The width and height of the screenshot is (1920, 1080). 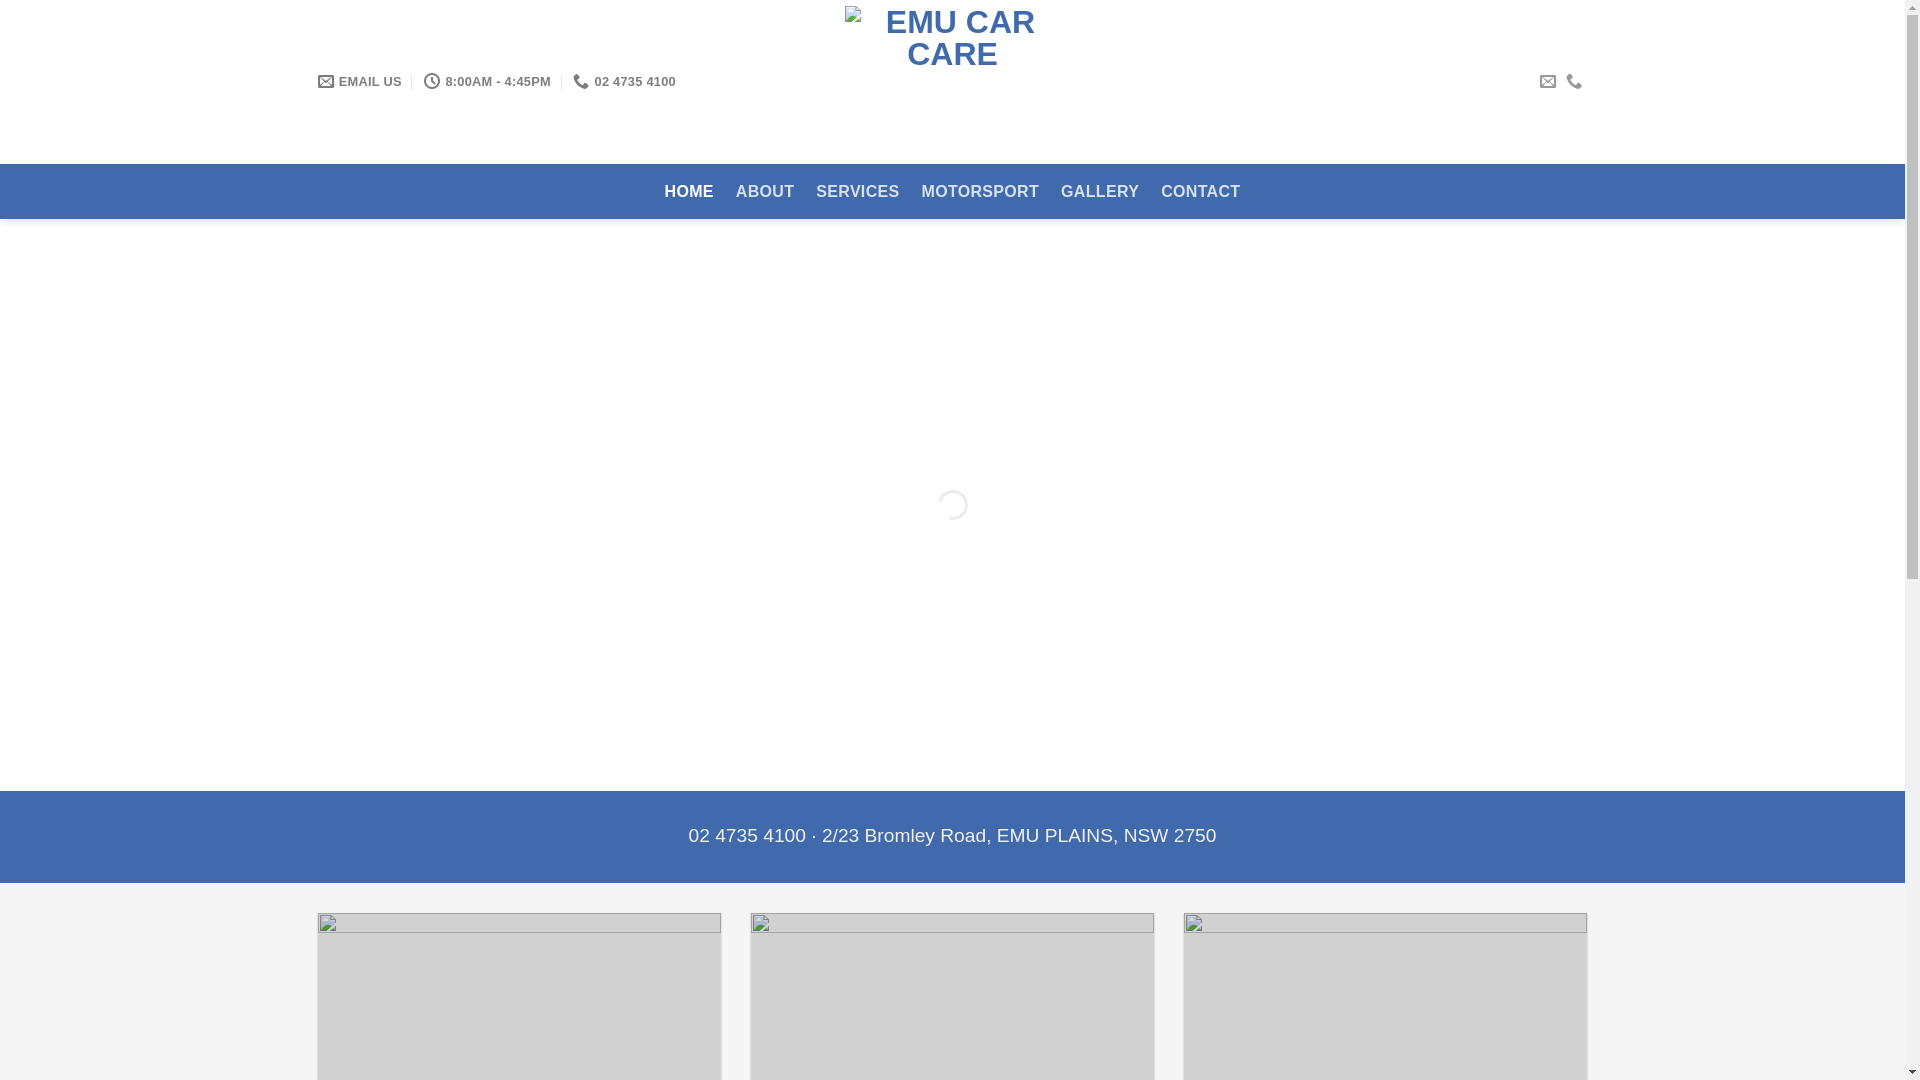 I want to click on CONTACT, so click(x=1200, y=192).